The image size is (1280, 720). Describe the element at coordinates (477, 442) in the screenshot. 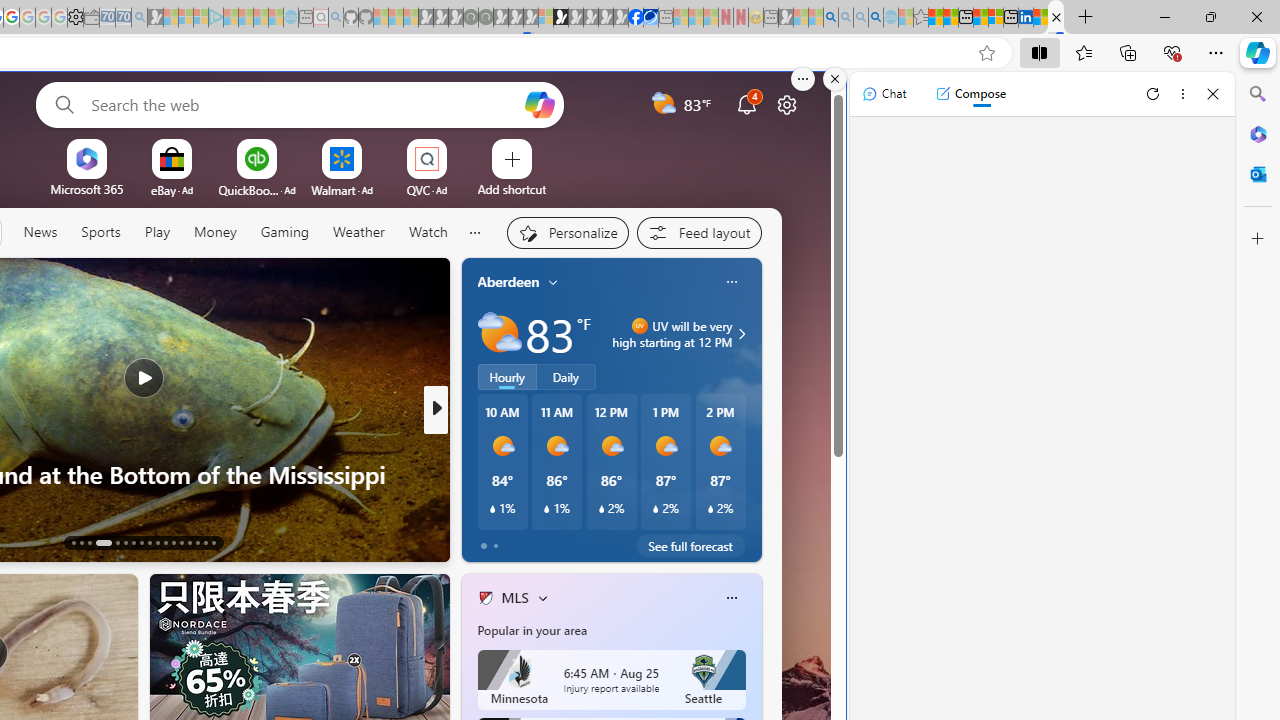

I see `CNN` at that location.